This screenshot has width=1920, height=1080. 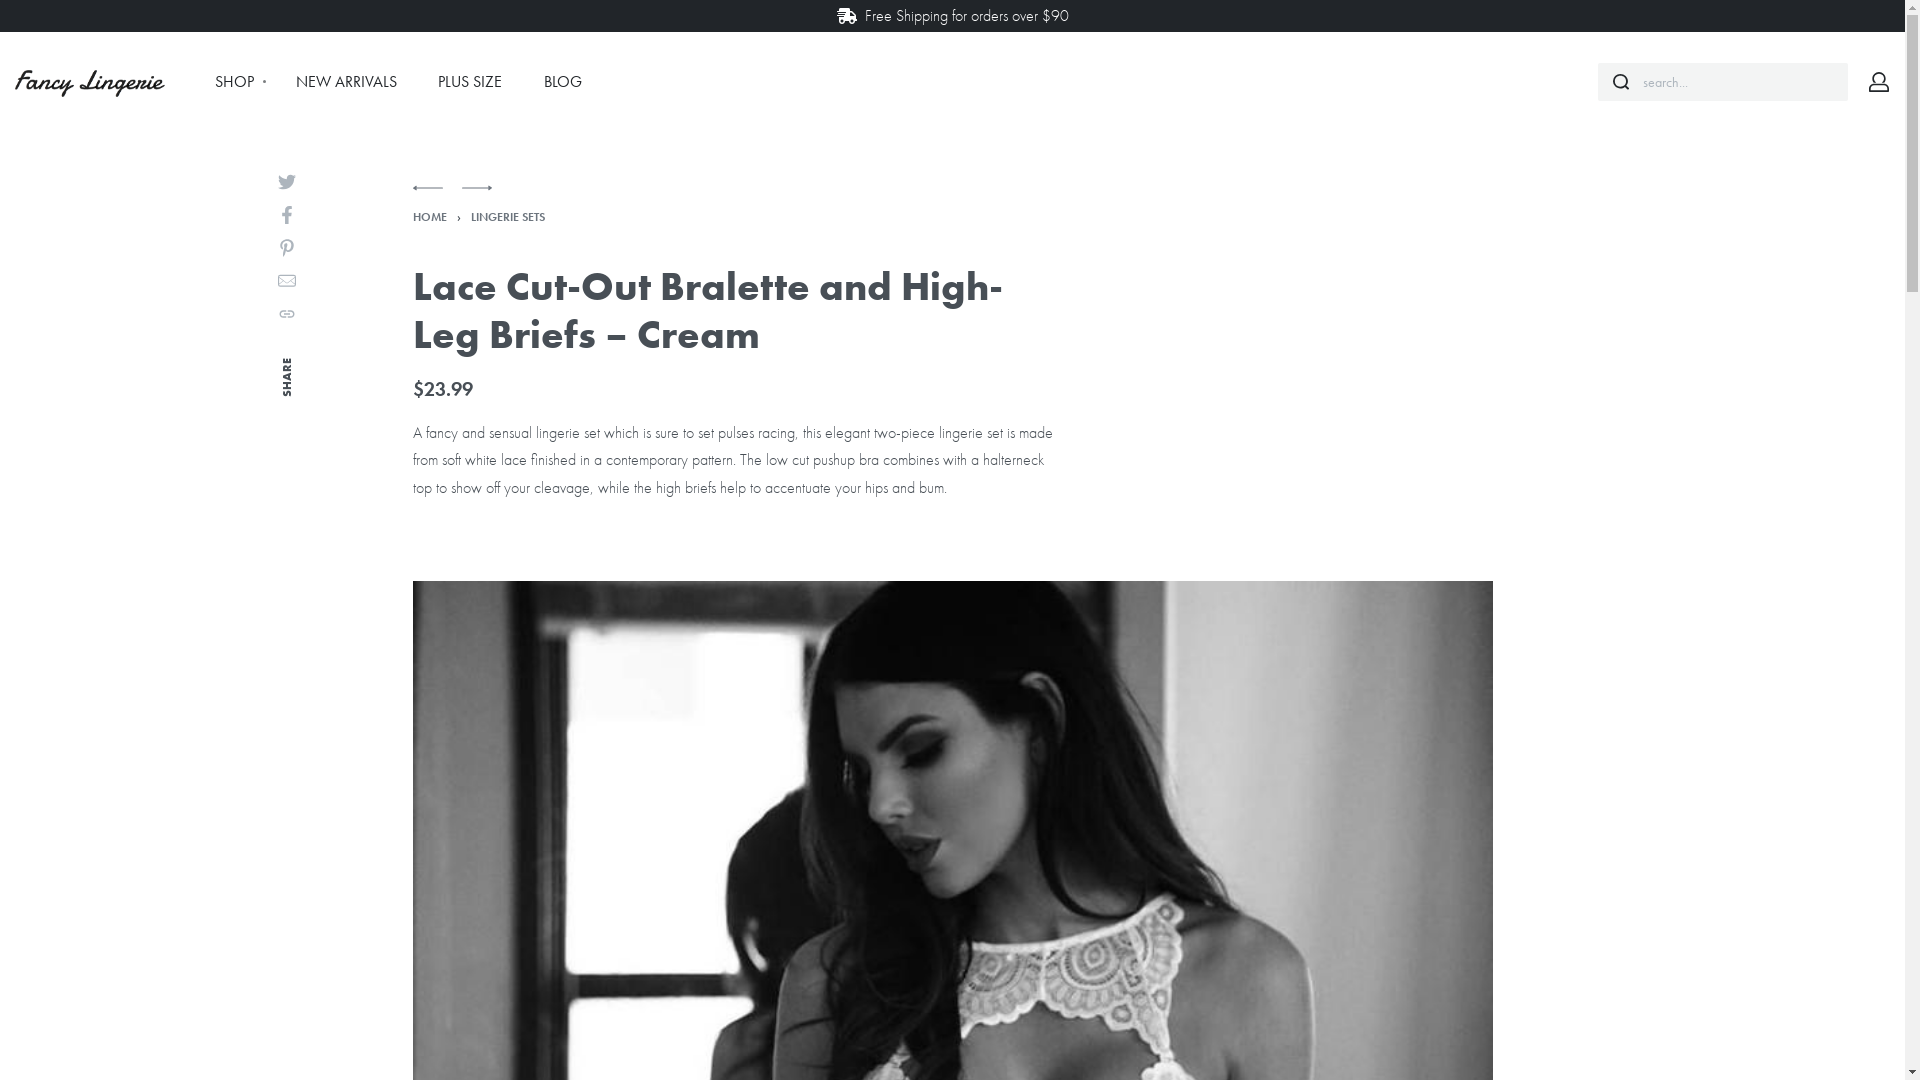 I want to click on Erotic Lace Collar Push-up Bra Lingerie Set, so click(x=476, y=197).